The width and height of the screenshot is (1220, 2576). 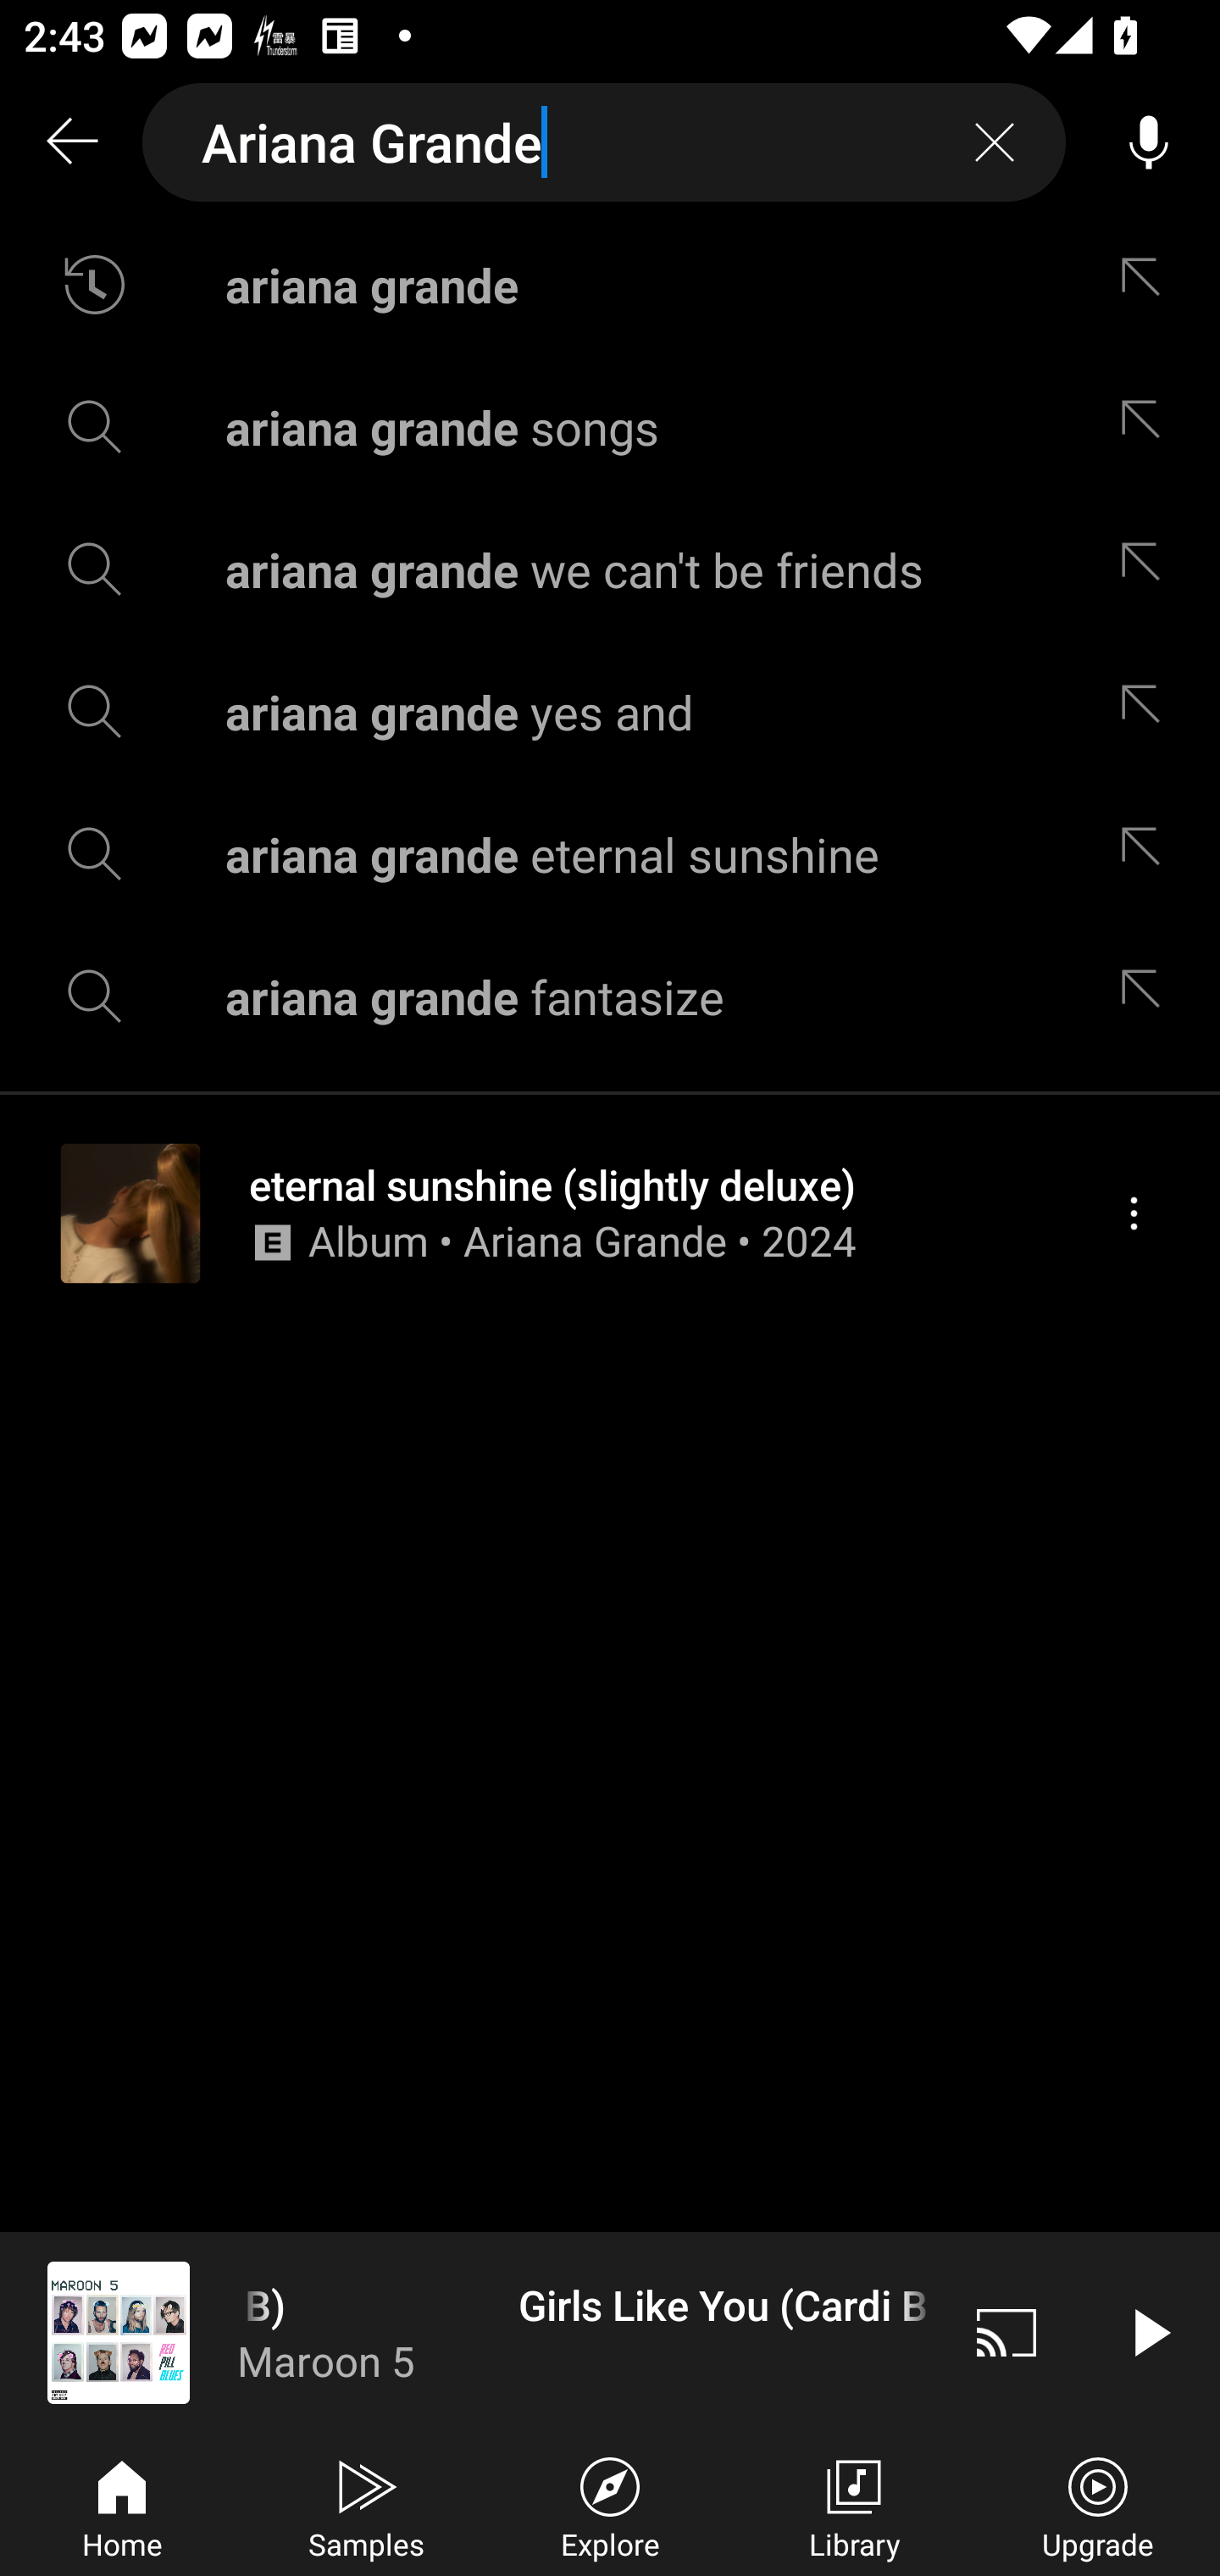 What do you see at coordinates (1149, 2332) in the screenshot?
I see `Play video` at bounding box center [1149, 2332].